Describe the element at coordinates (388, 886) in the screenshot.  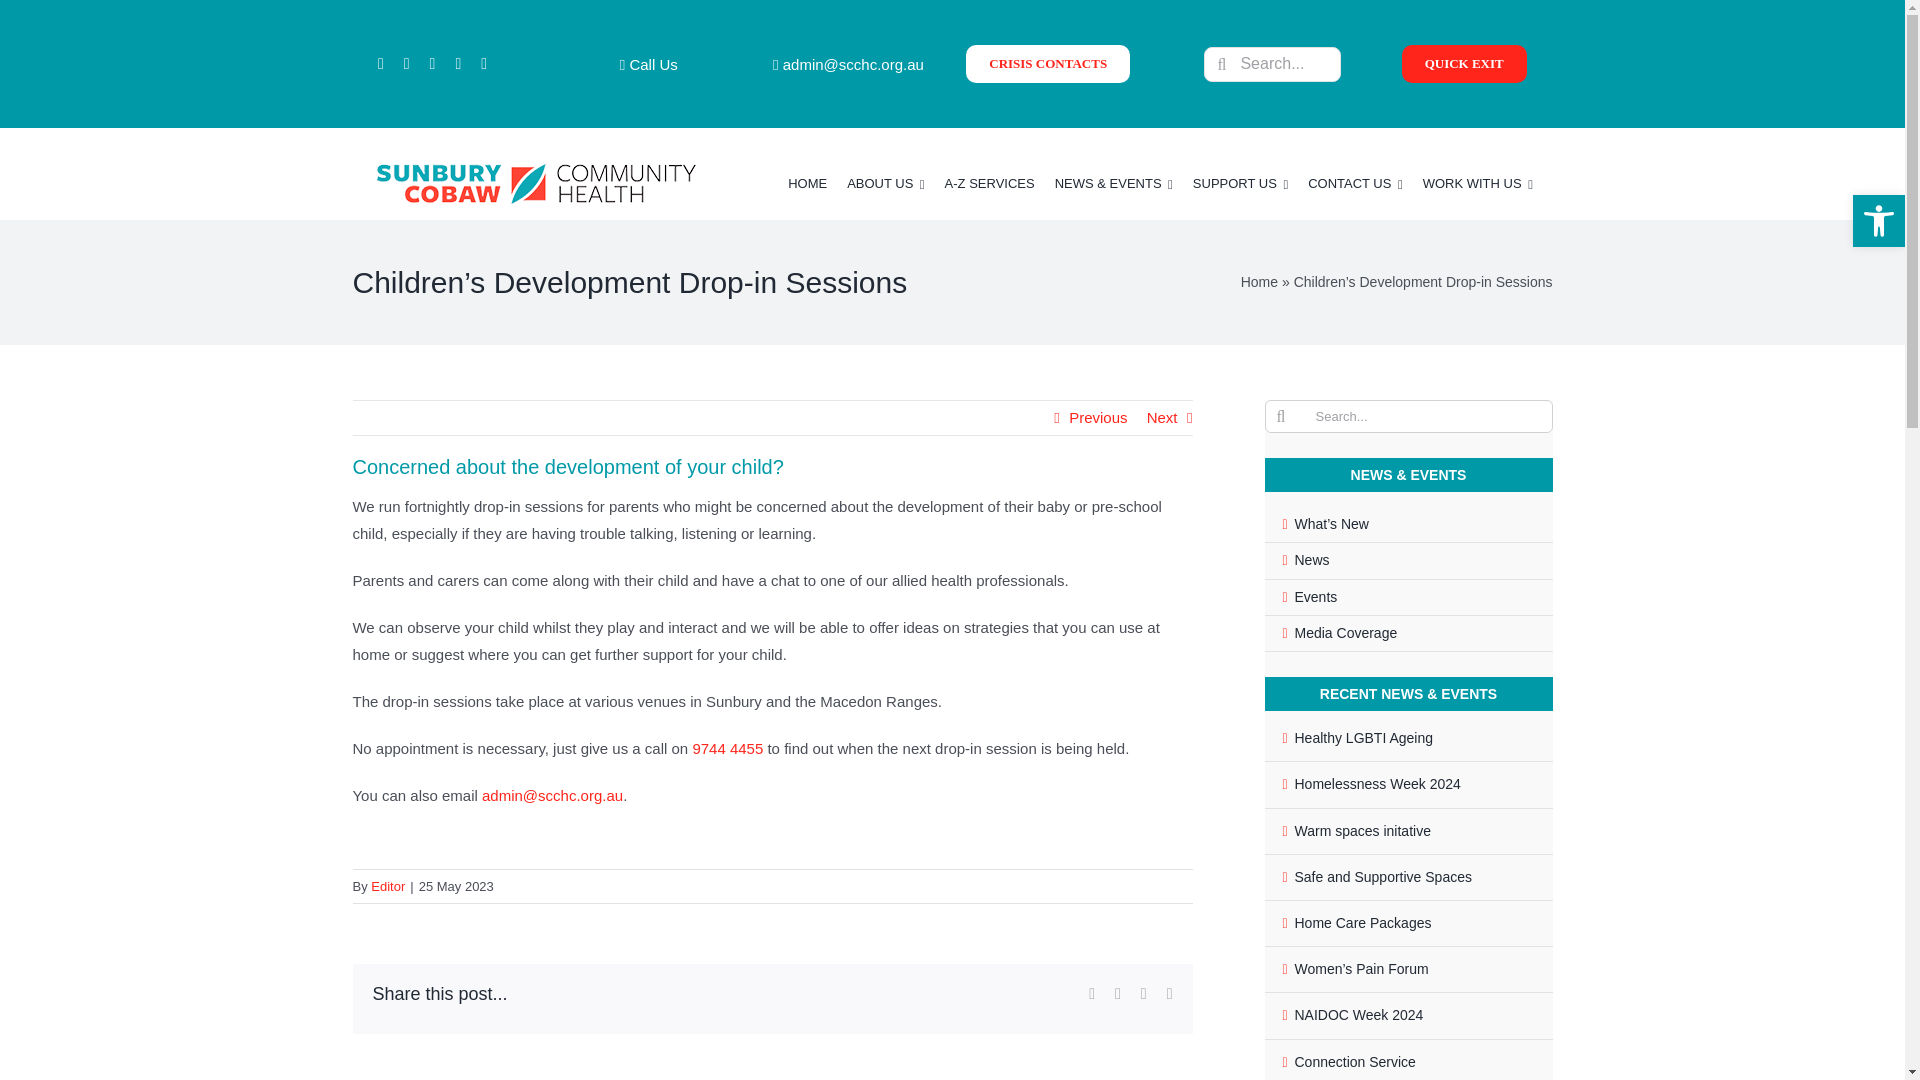
I see `Posts by Editor` at that location.